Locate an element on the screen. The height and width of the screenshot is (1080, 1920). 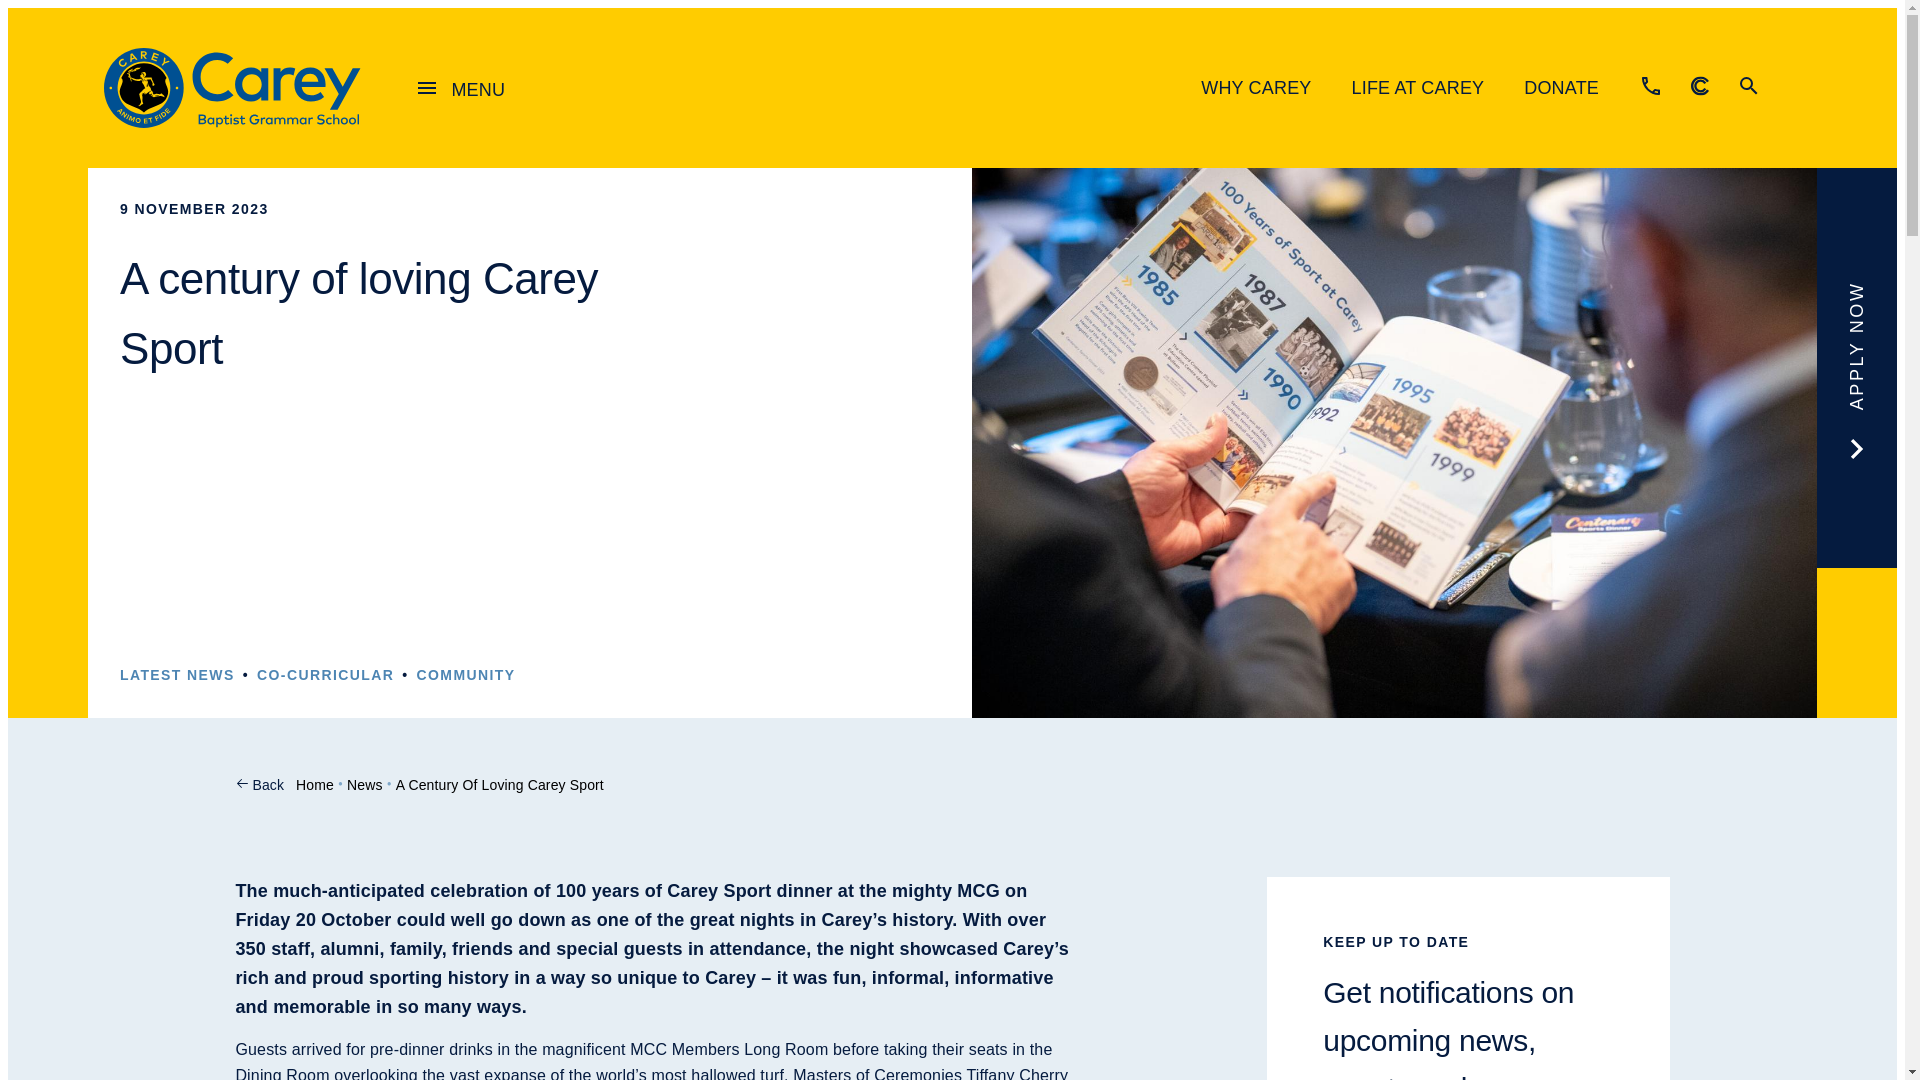
Home is located at coordinates (314, 784).